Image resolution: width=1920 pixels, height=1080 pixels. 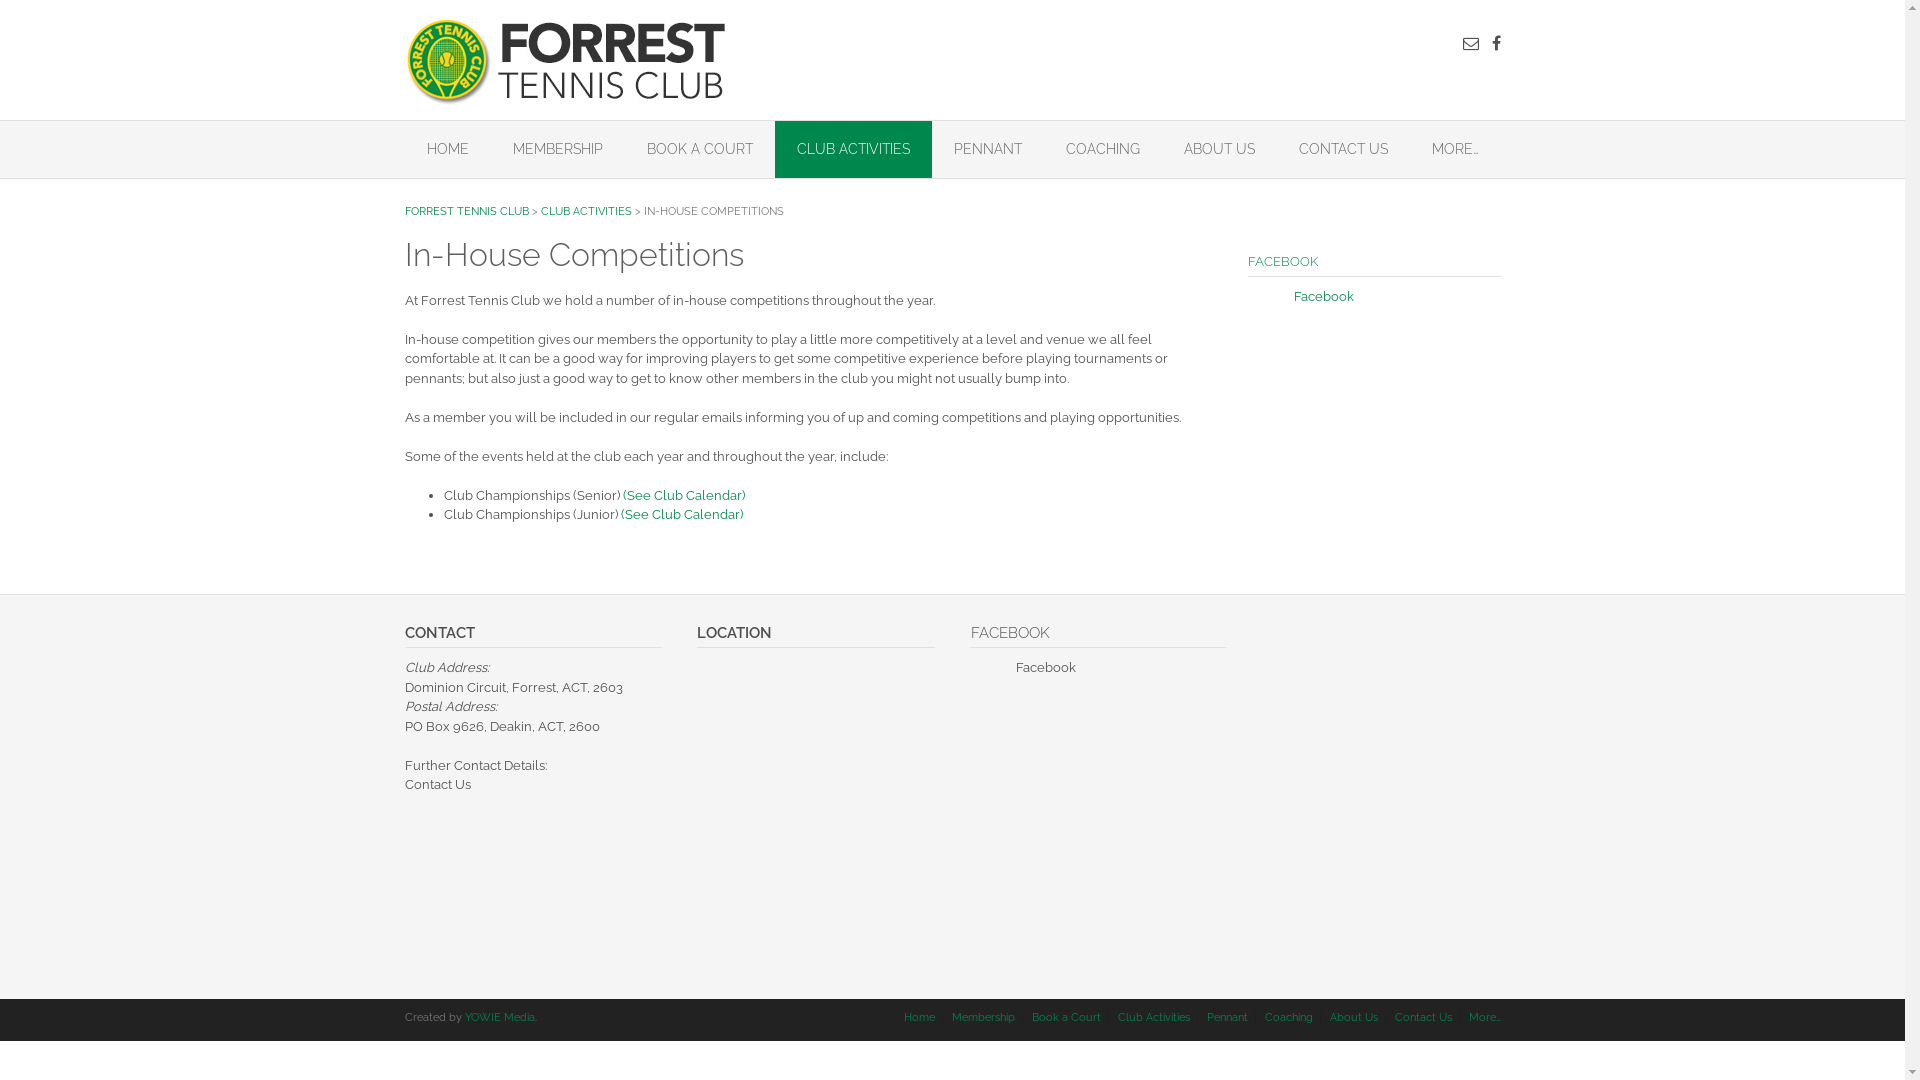 What do you see at coordinates (586, 212) in the screenshot?
I see `CLUB ACTIVITIES` at bounding box center [586, 212].